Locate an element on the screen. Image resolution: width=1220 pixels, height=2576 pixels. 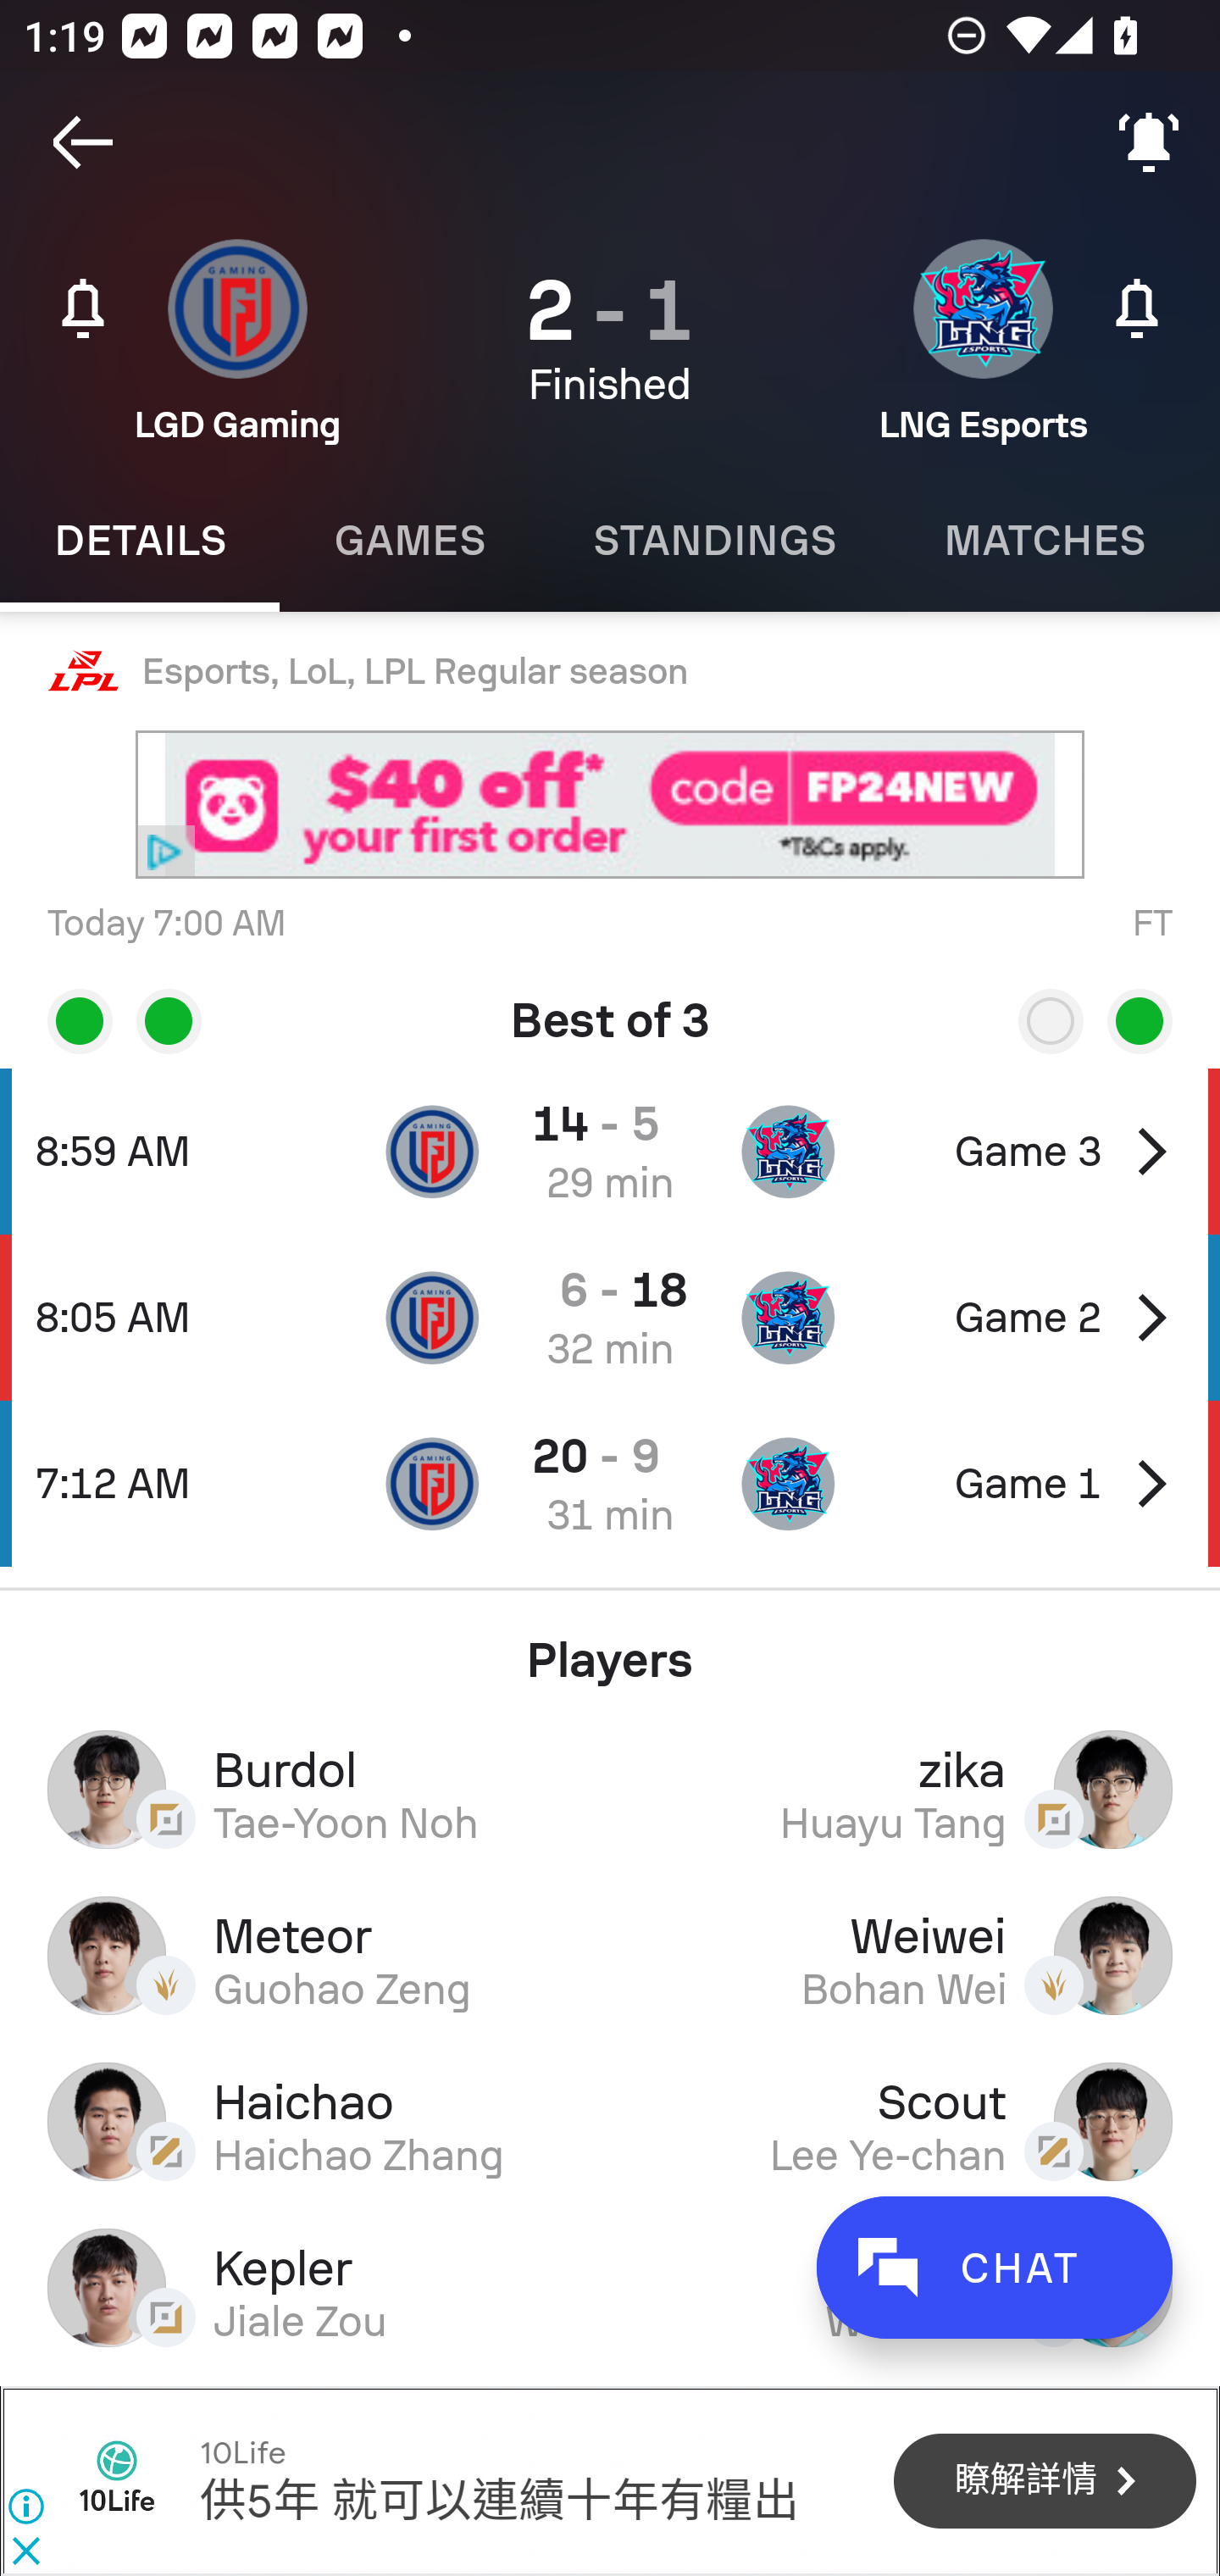
Esports, LoL, LPL Regular season is located at coordinates (610, 672).